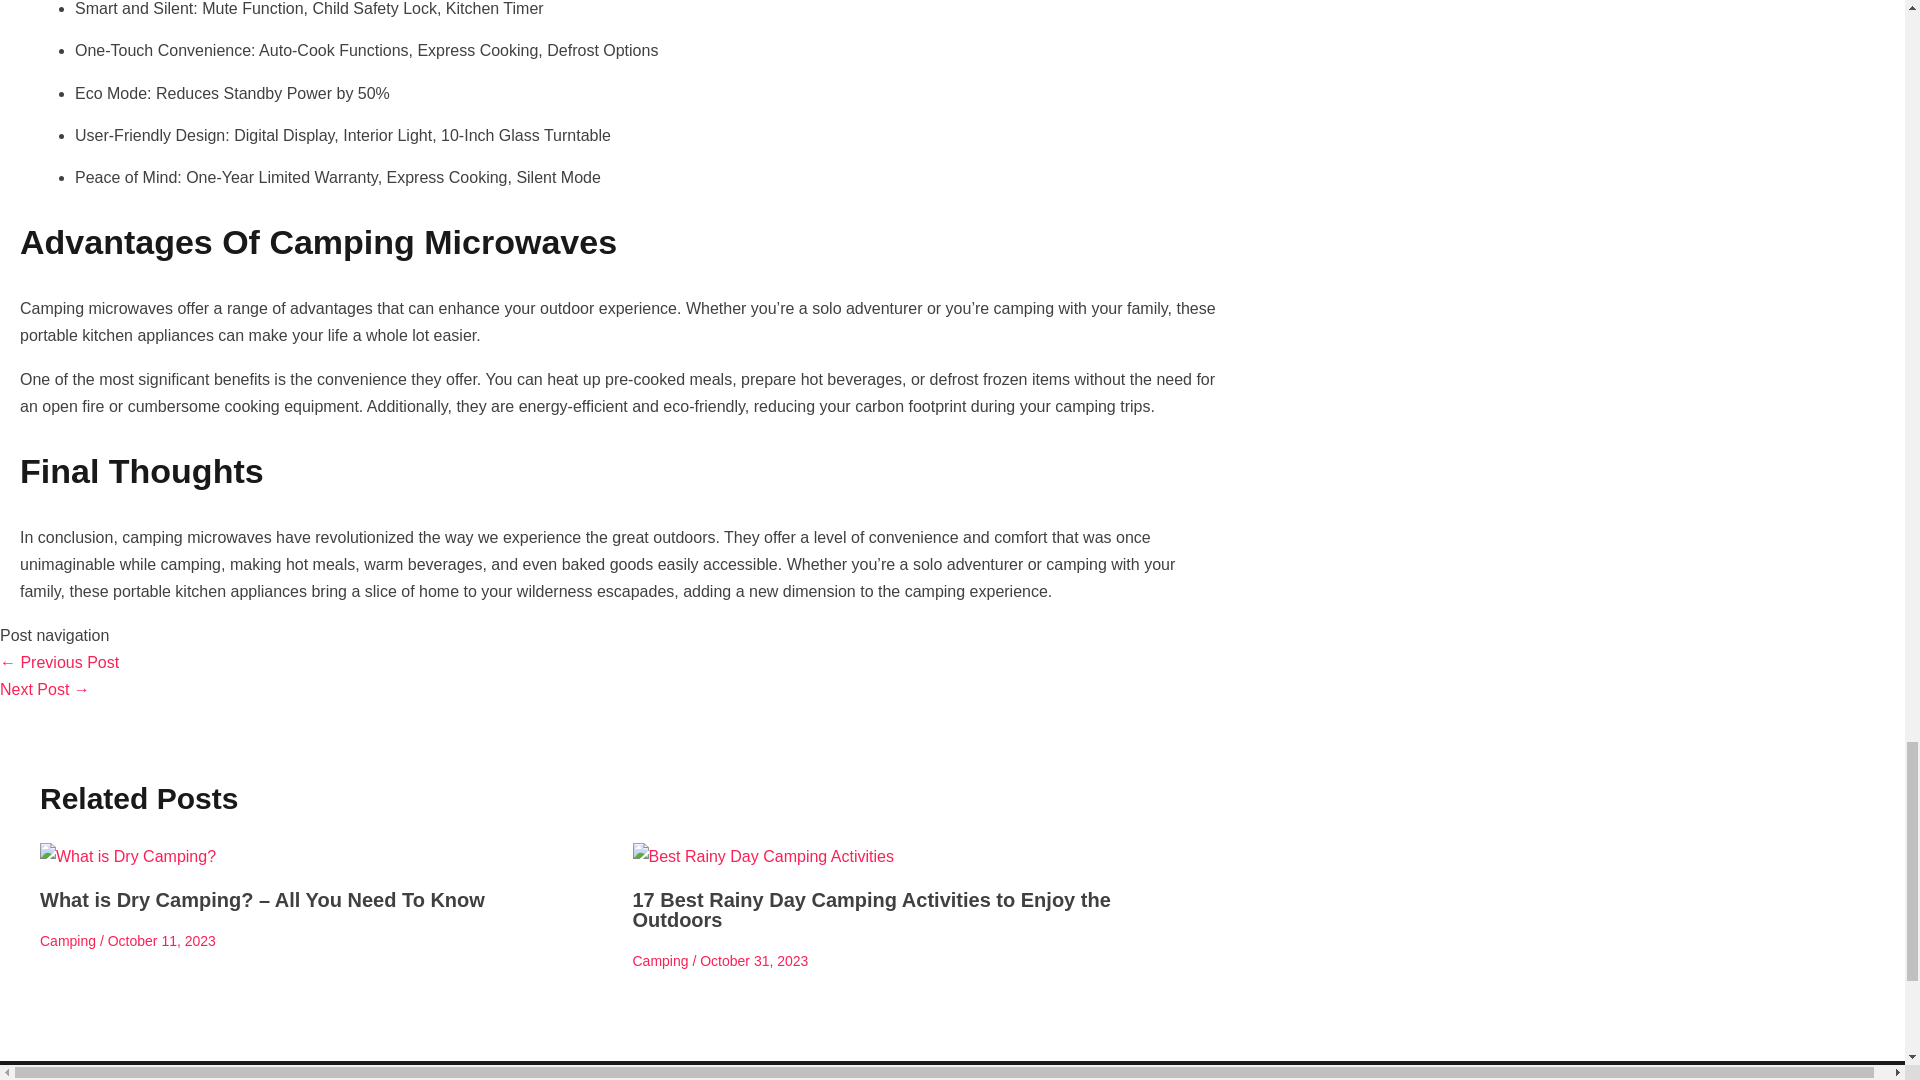  Describe the element at coordinates (762, 856) in the screenshot. I see `17 Best Rainy Day Camping Activities to Enjoy the Outdoors 9` at that location.